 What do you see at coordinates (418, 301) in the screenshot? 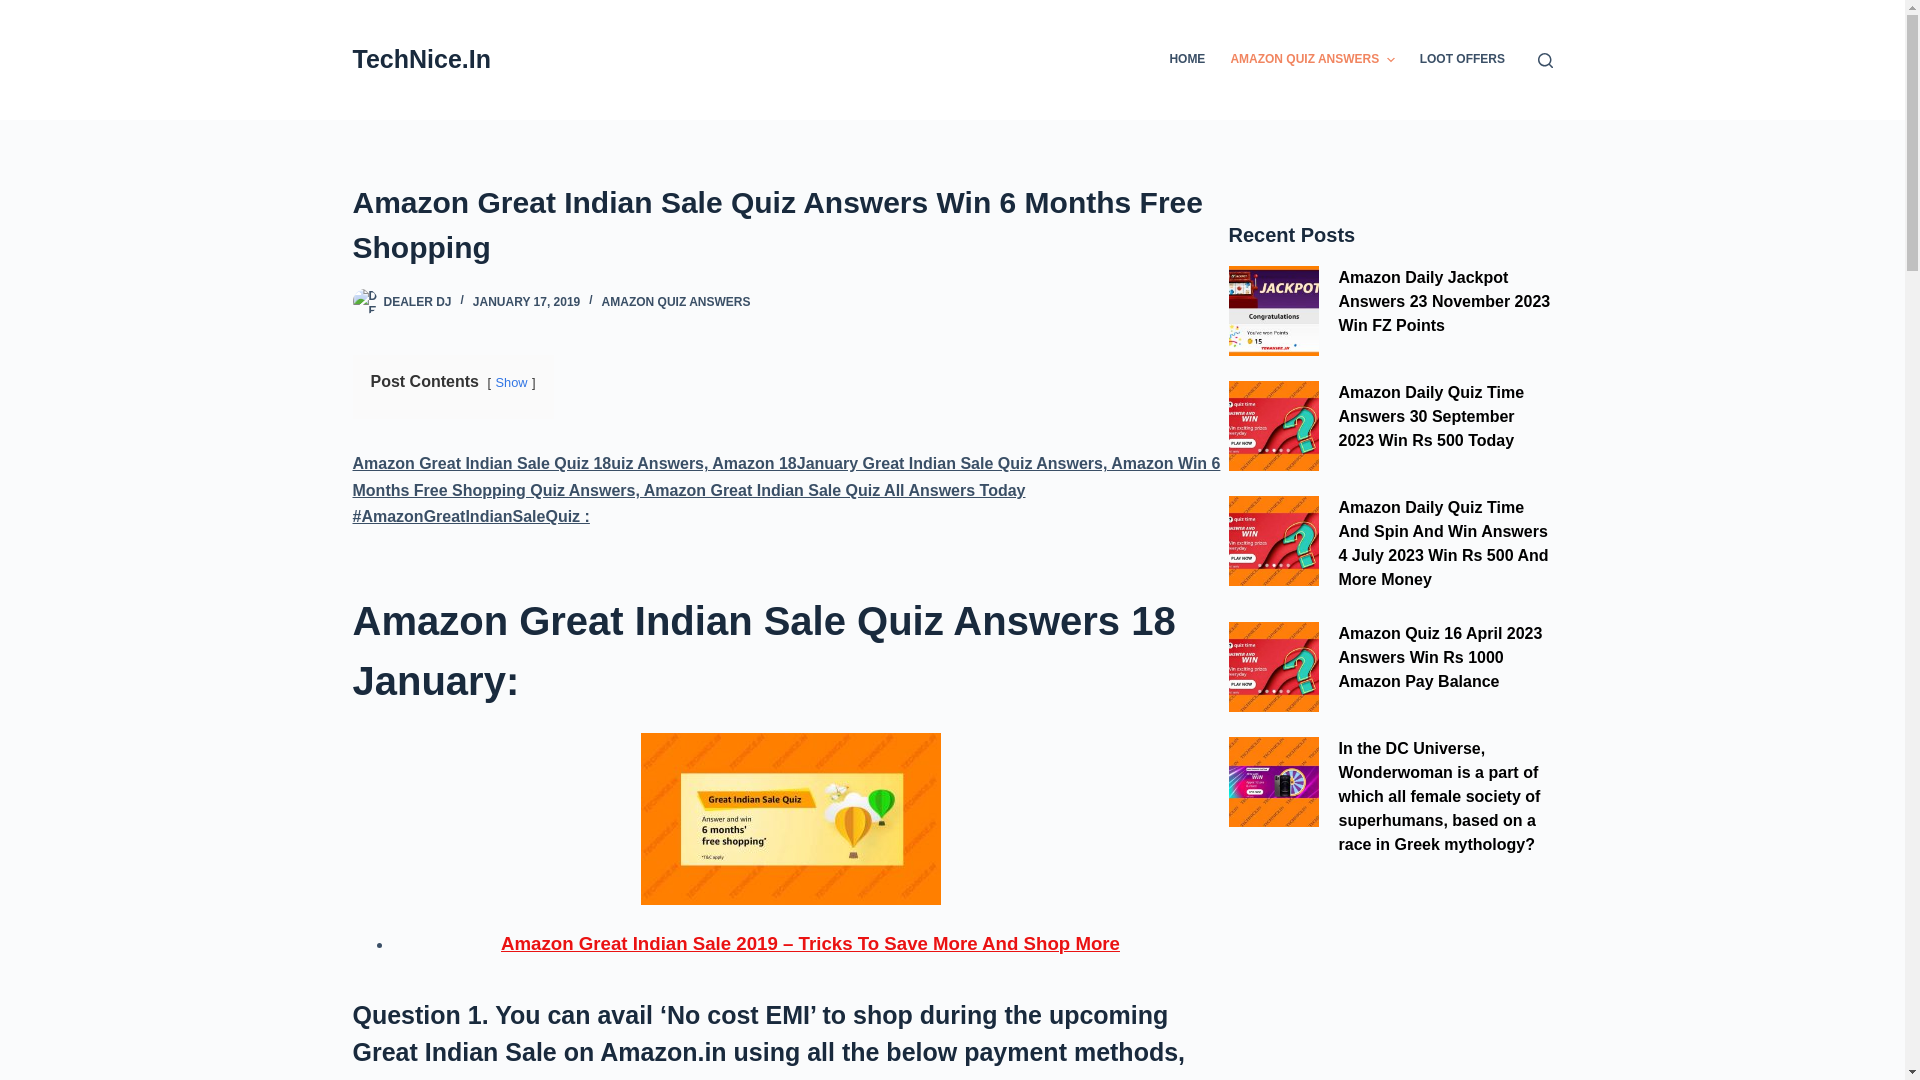
I see `Posts by Dealer DJ` at bounding box center [418, 301].